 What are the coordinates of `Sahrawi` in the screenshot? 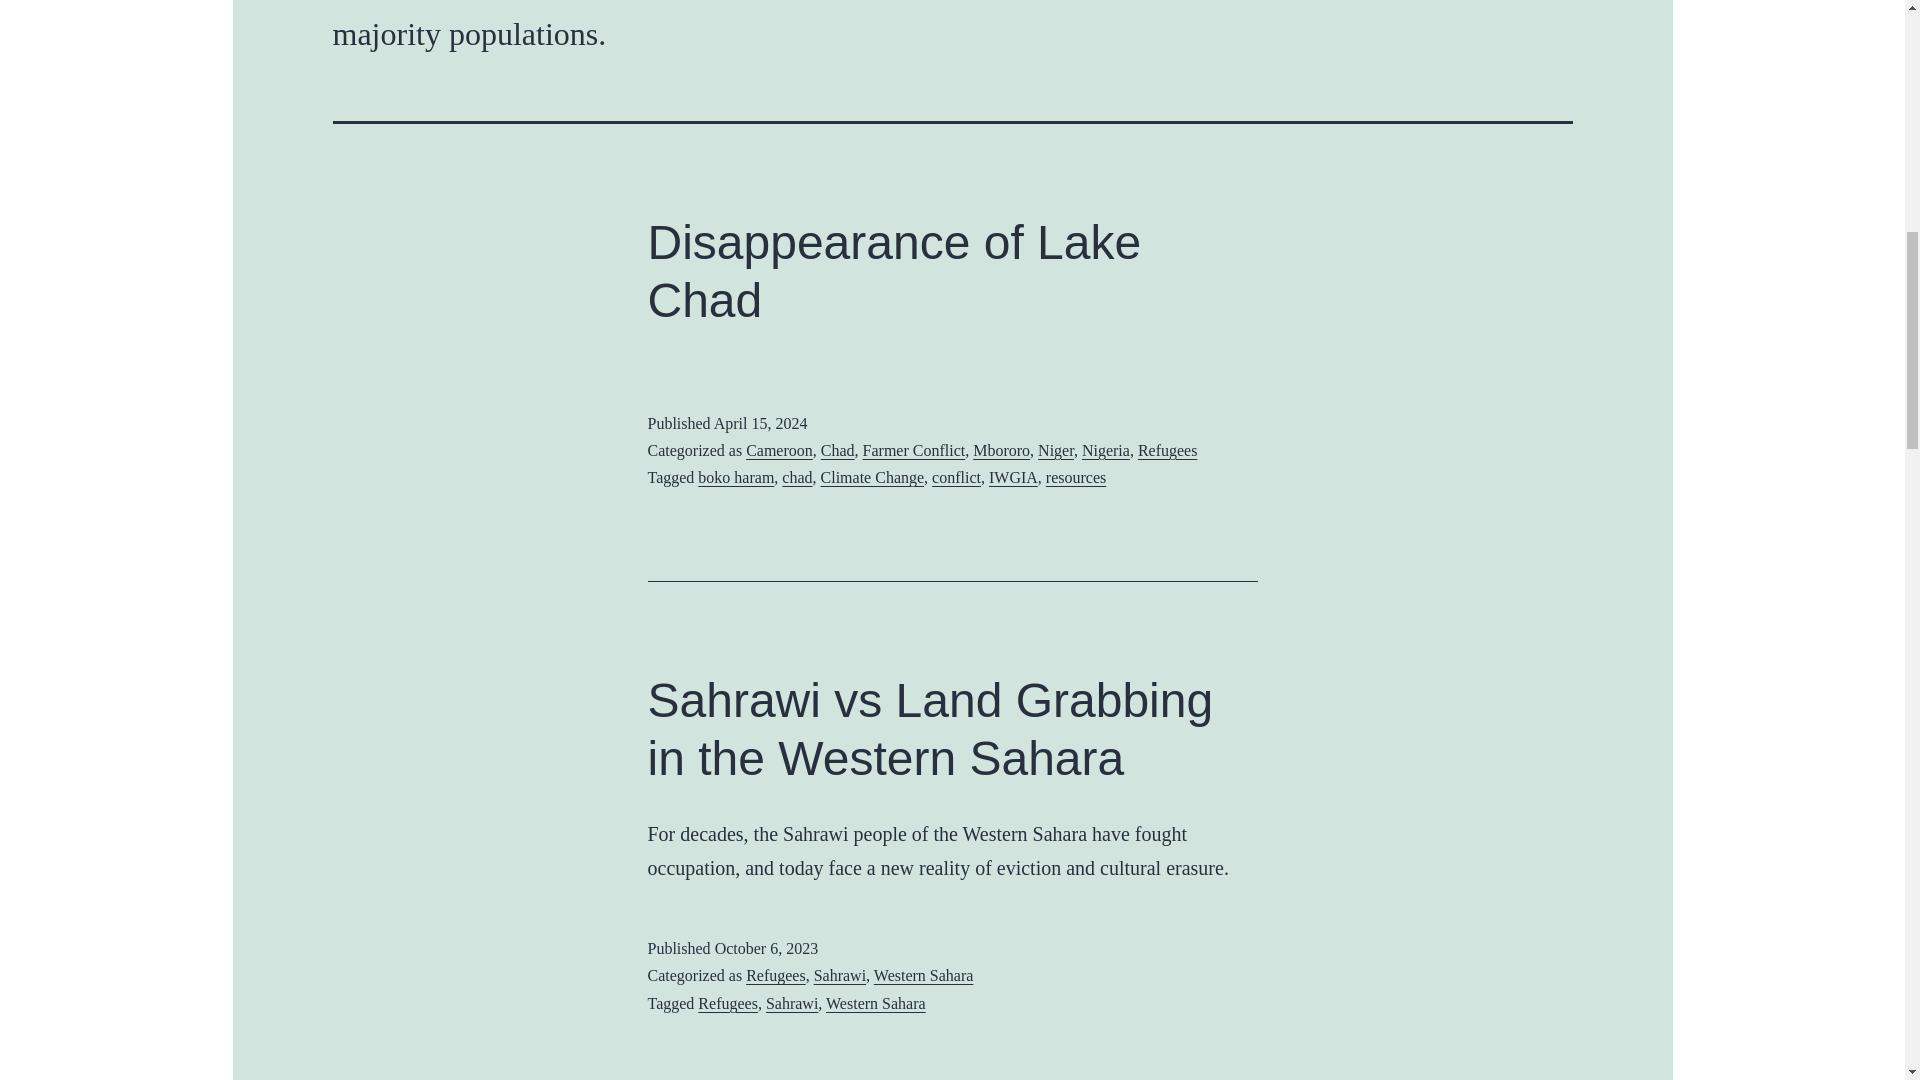 It's located at (792, 1002).